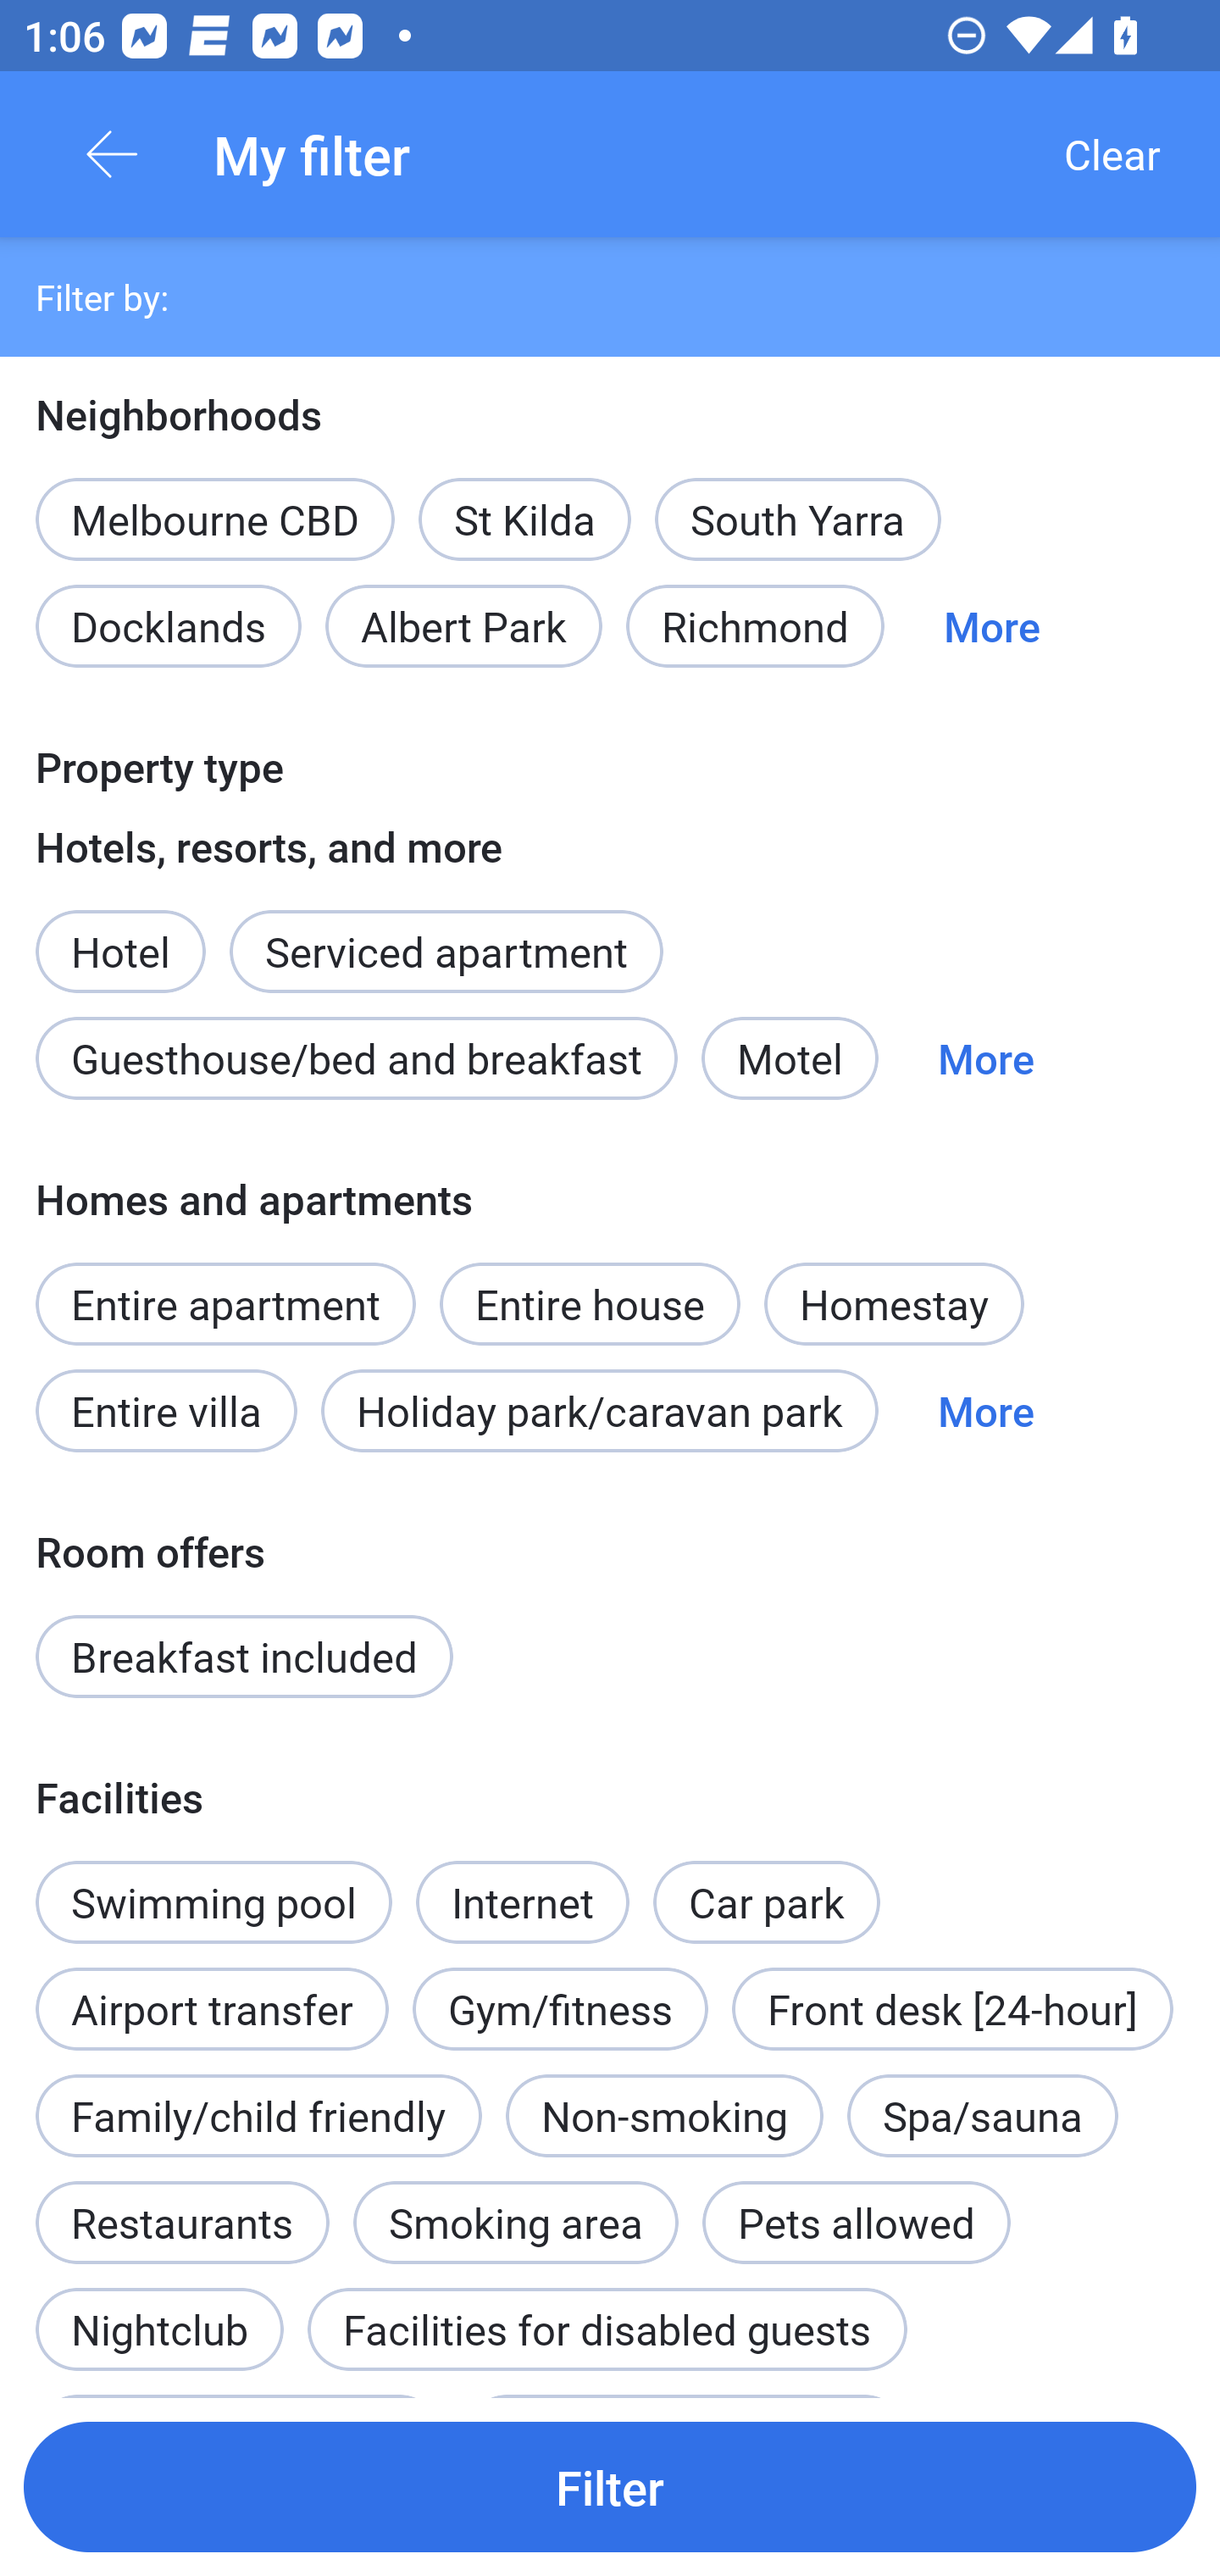 The height and width of the screenshot is (2576, 1220). Describe the element at coordinates (213, 1901) in the screenshot. I see `Swimming pool` at that location.